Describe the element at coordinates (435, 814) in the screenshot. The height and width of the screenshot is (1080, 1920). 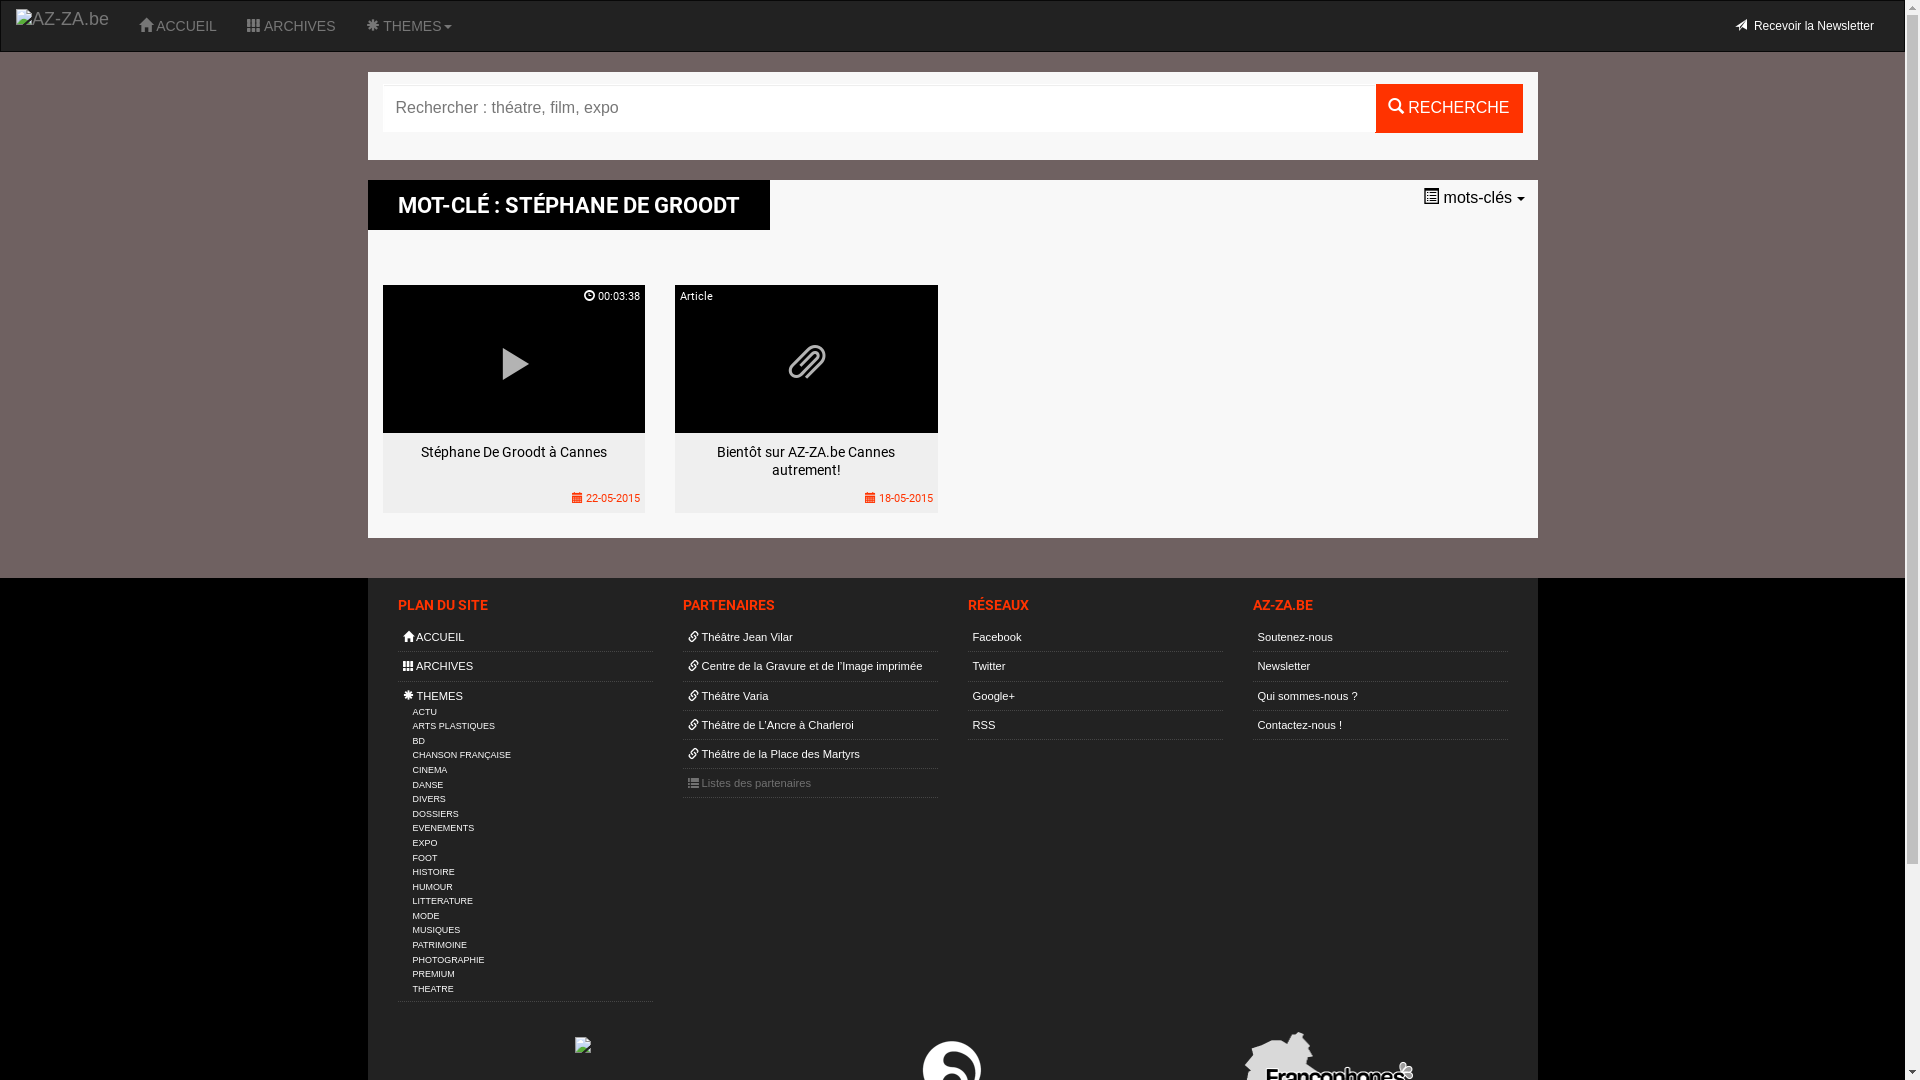
I see `DOSSIERS` at that location.